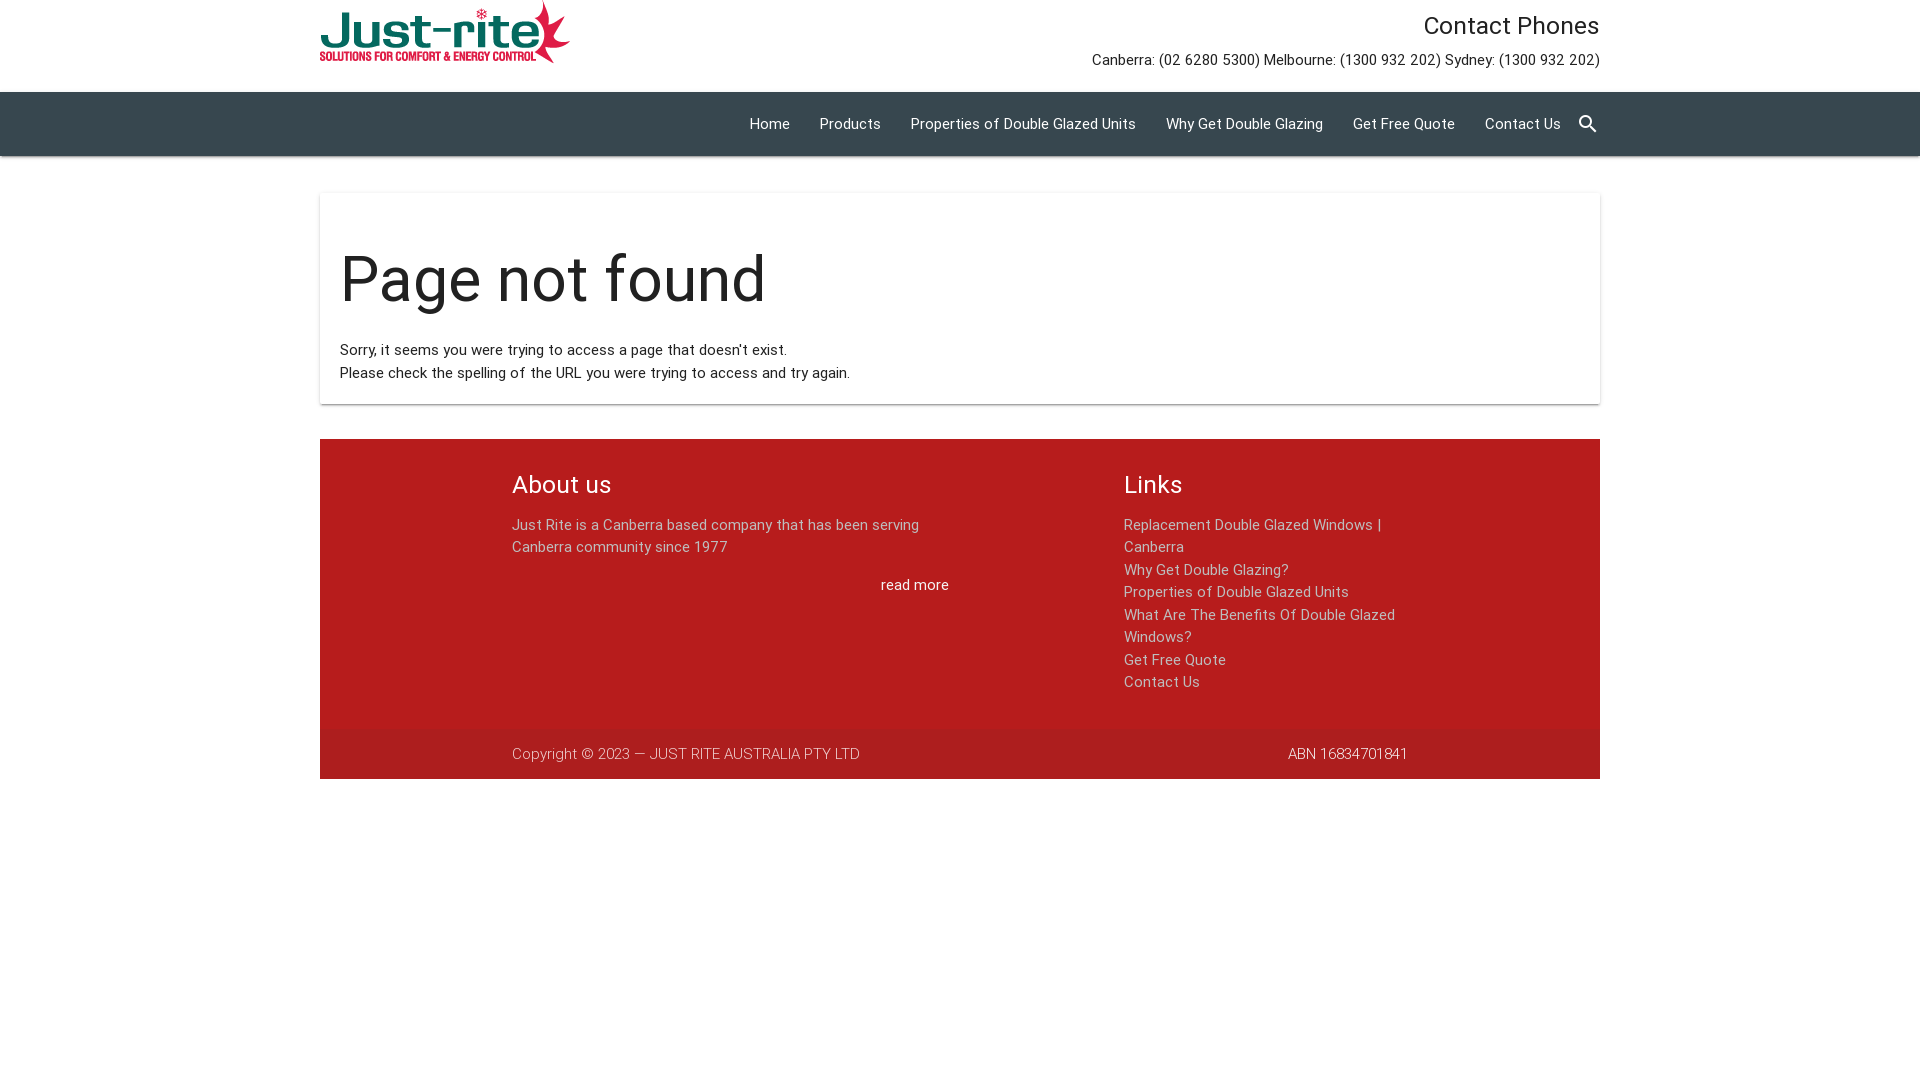  What do you see at coordinates (1236, 592) in the screenshot?
I see `Properties of Double Glazed Units` at bounding box center [1236, 592].